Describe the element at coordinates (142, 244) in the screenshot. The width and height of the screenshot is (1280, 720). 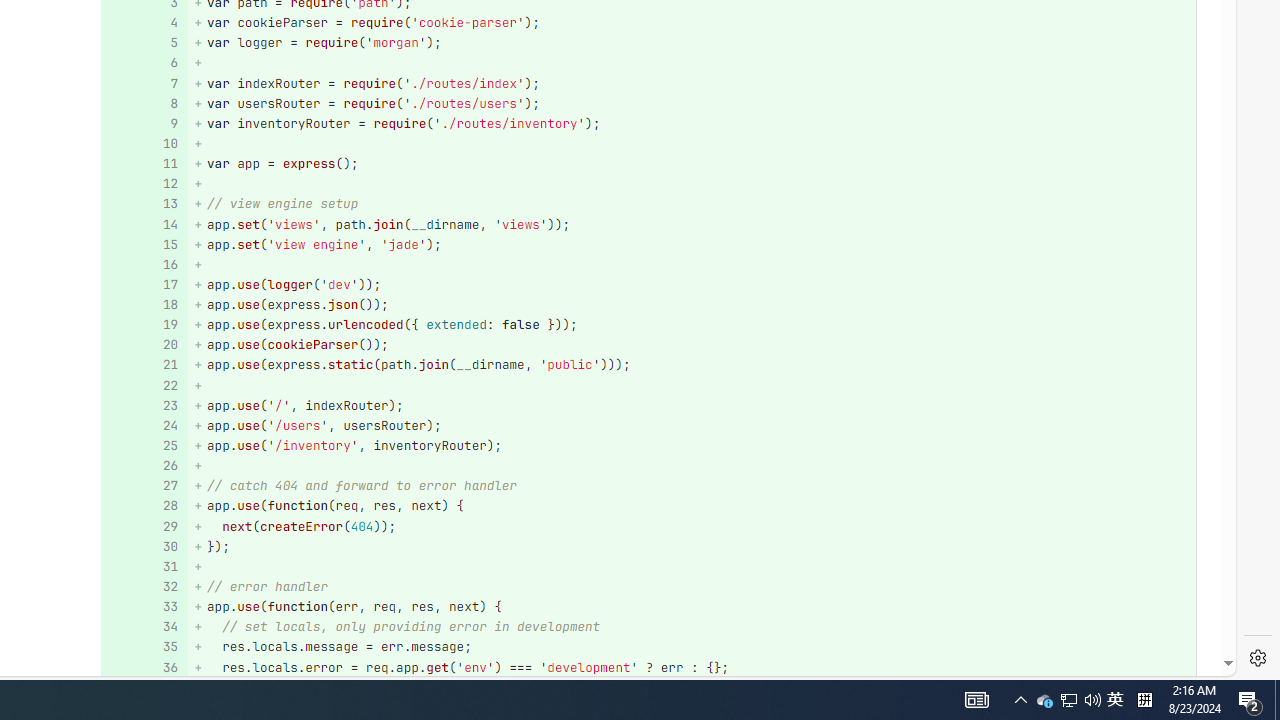
I see `15` at that location.